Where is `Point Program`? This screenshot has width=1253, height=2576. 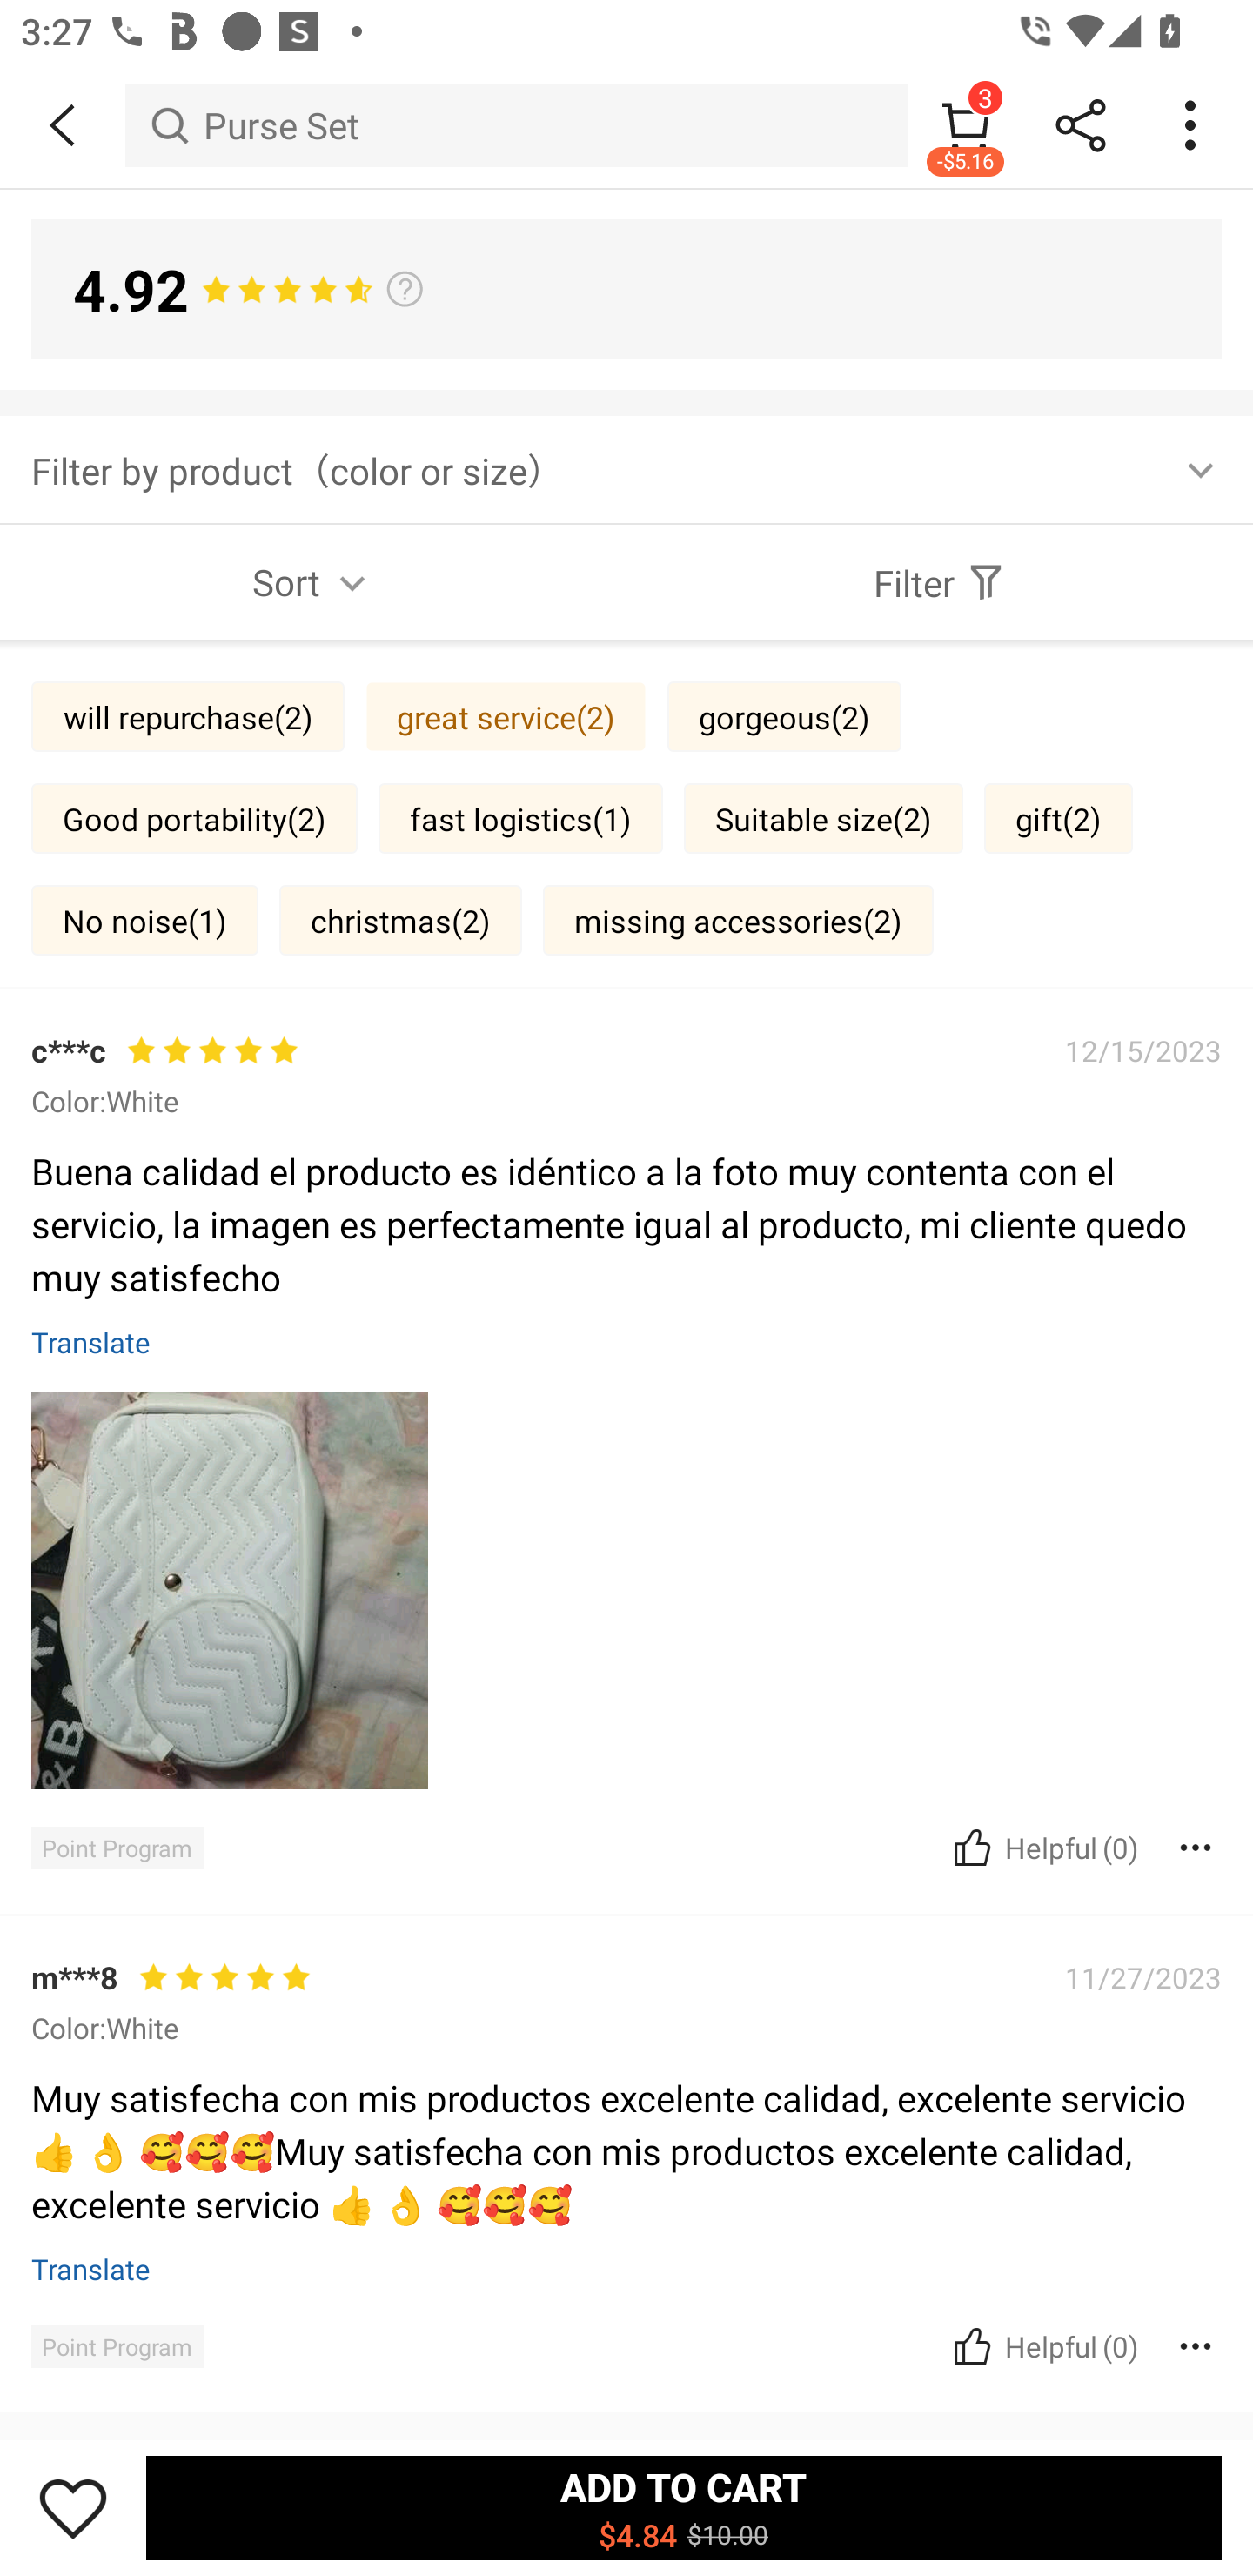 Point Program is located at coordinates (117, 1848).